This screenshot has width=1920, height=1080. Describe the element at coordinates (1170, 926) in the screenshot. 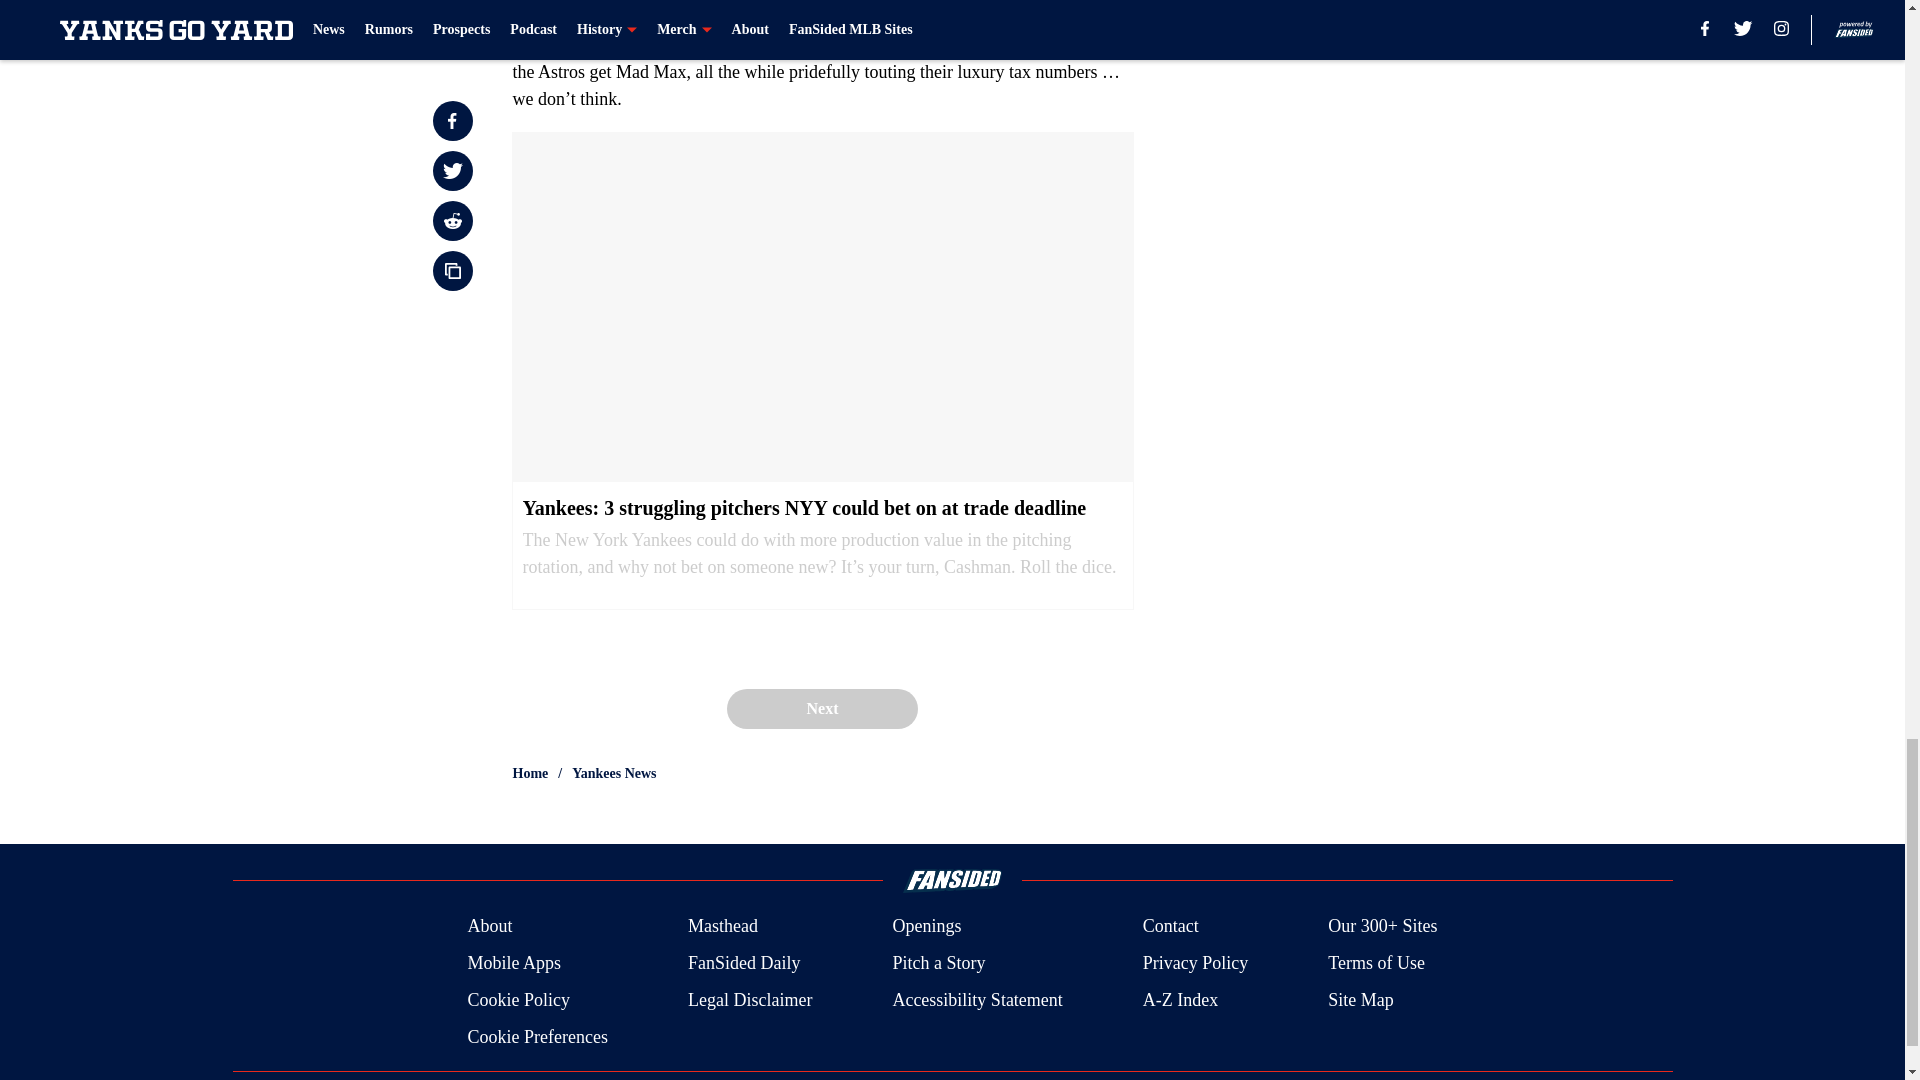

I see `Contact` at that location.